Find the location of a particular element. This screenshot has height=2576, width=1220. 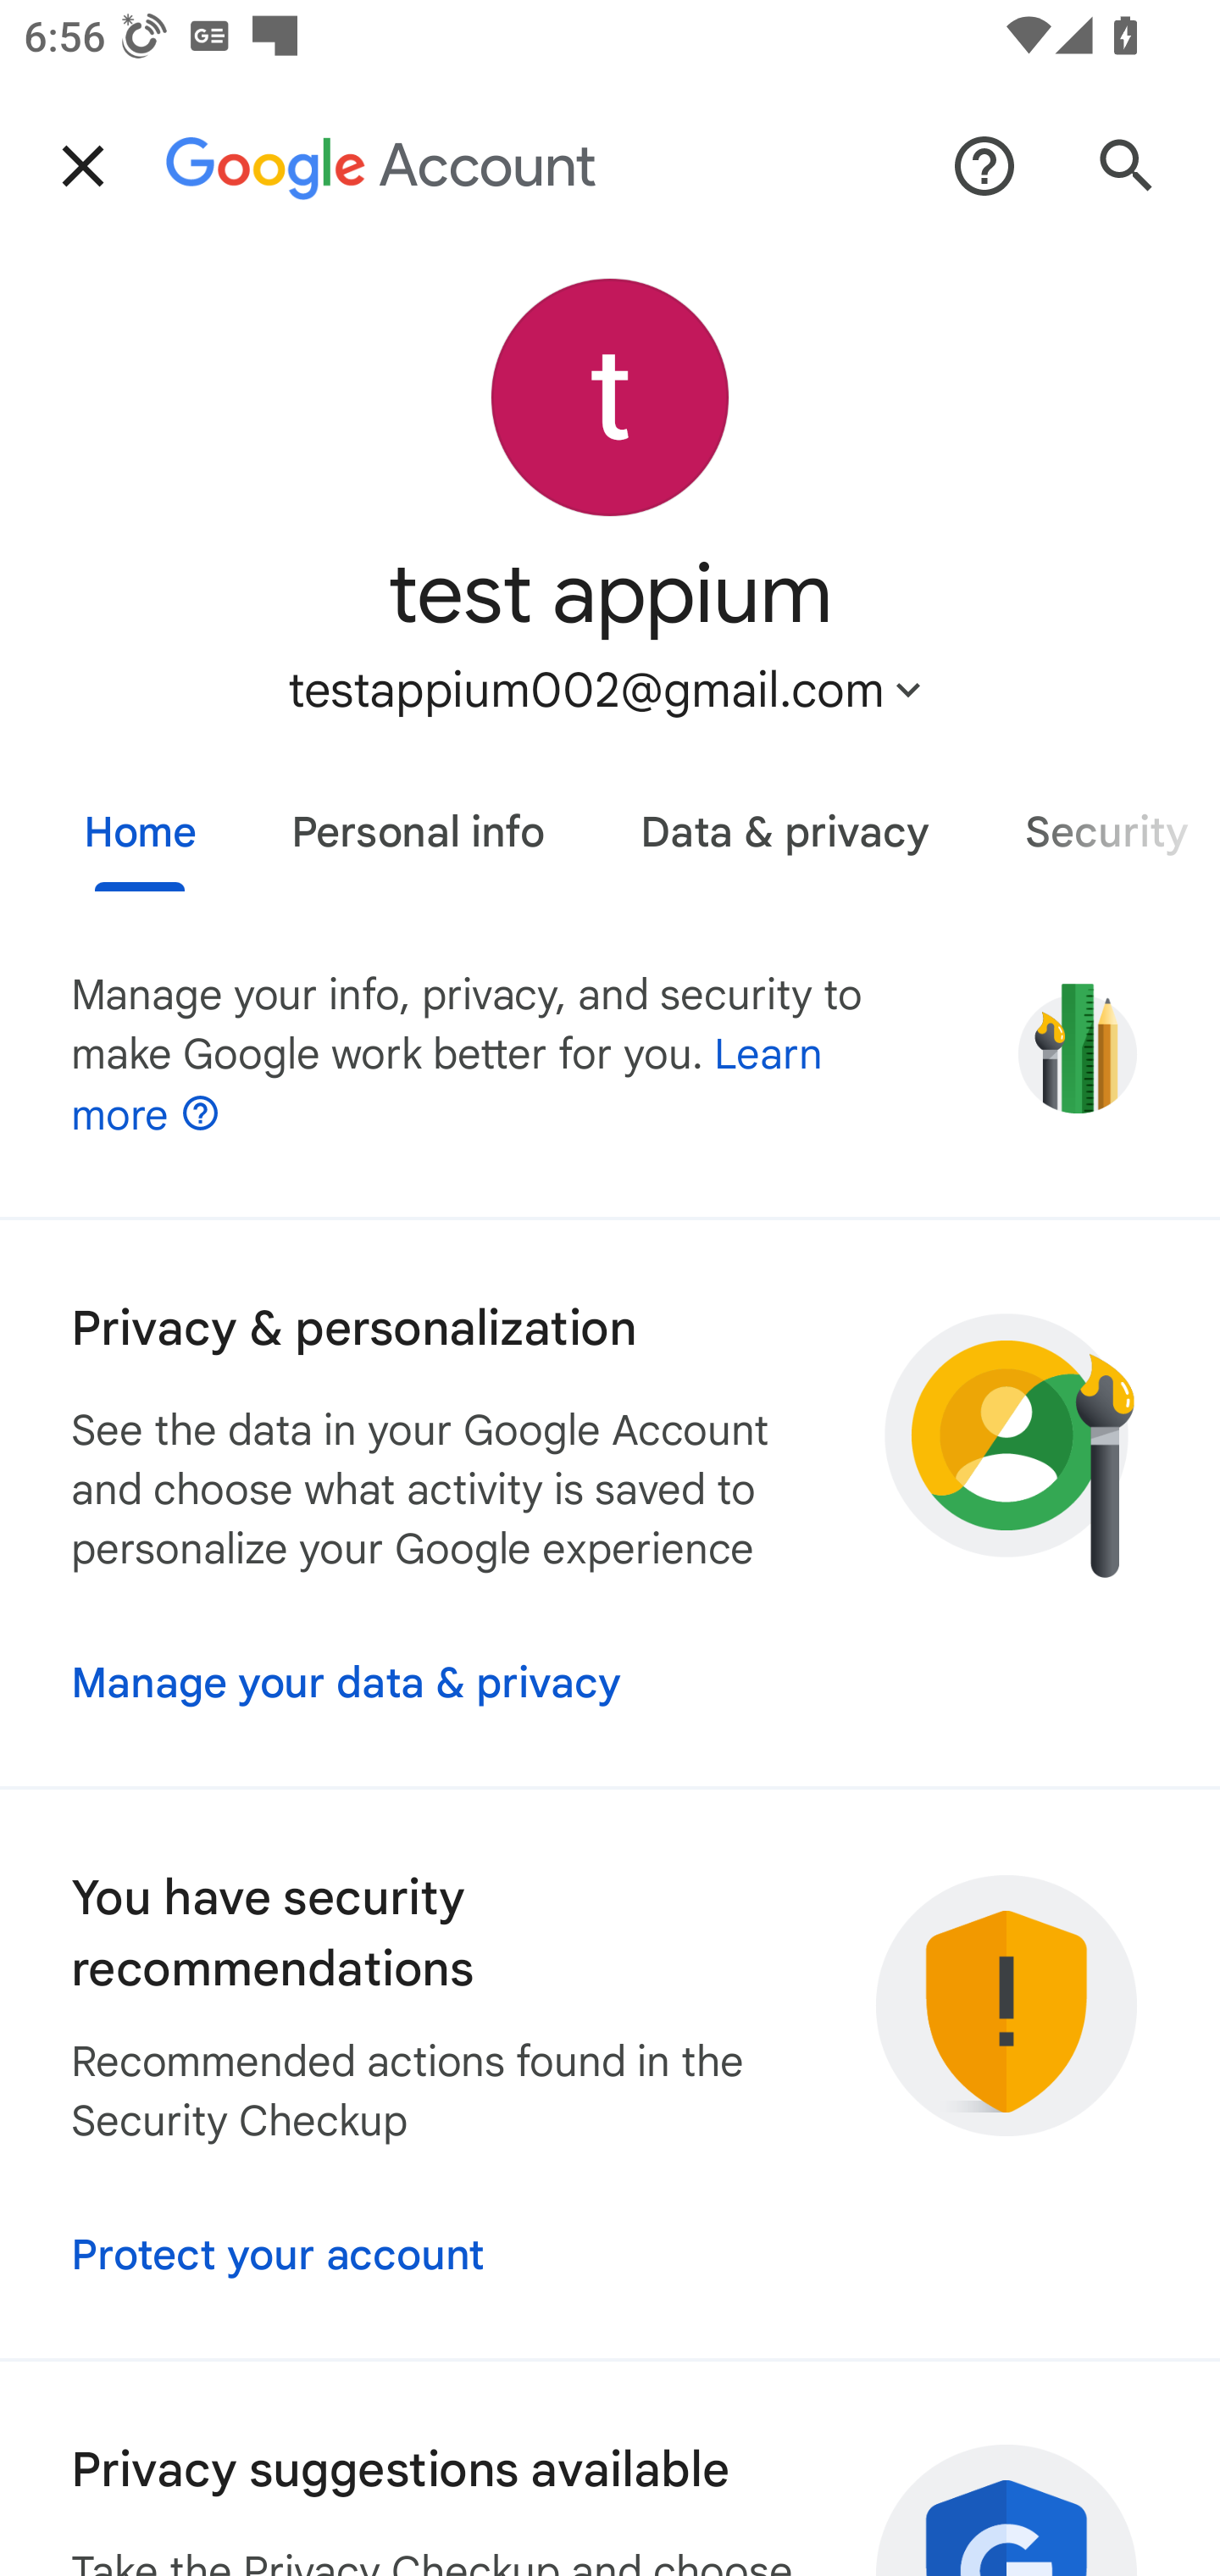

Help is located at coordinates (984, 166).